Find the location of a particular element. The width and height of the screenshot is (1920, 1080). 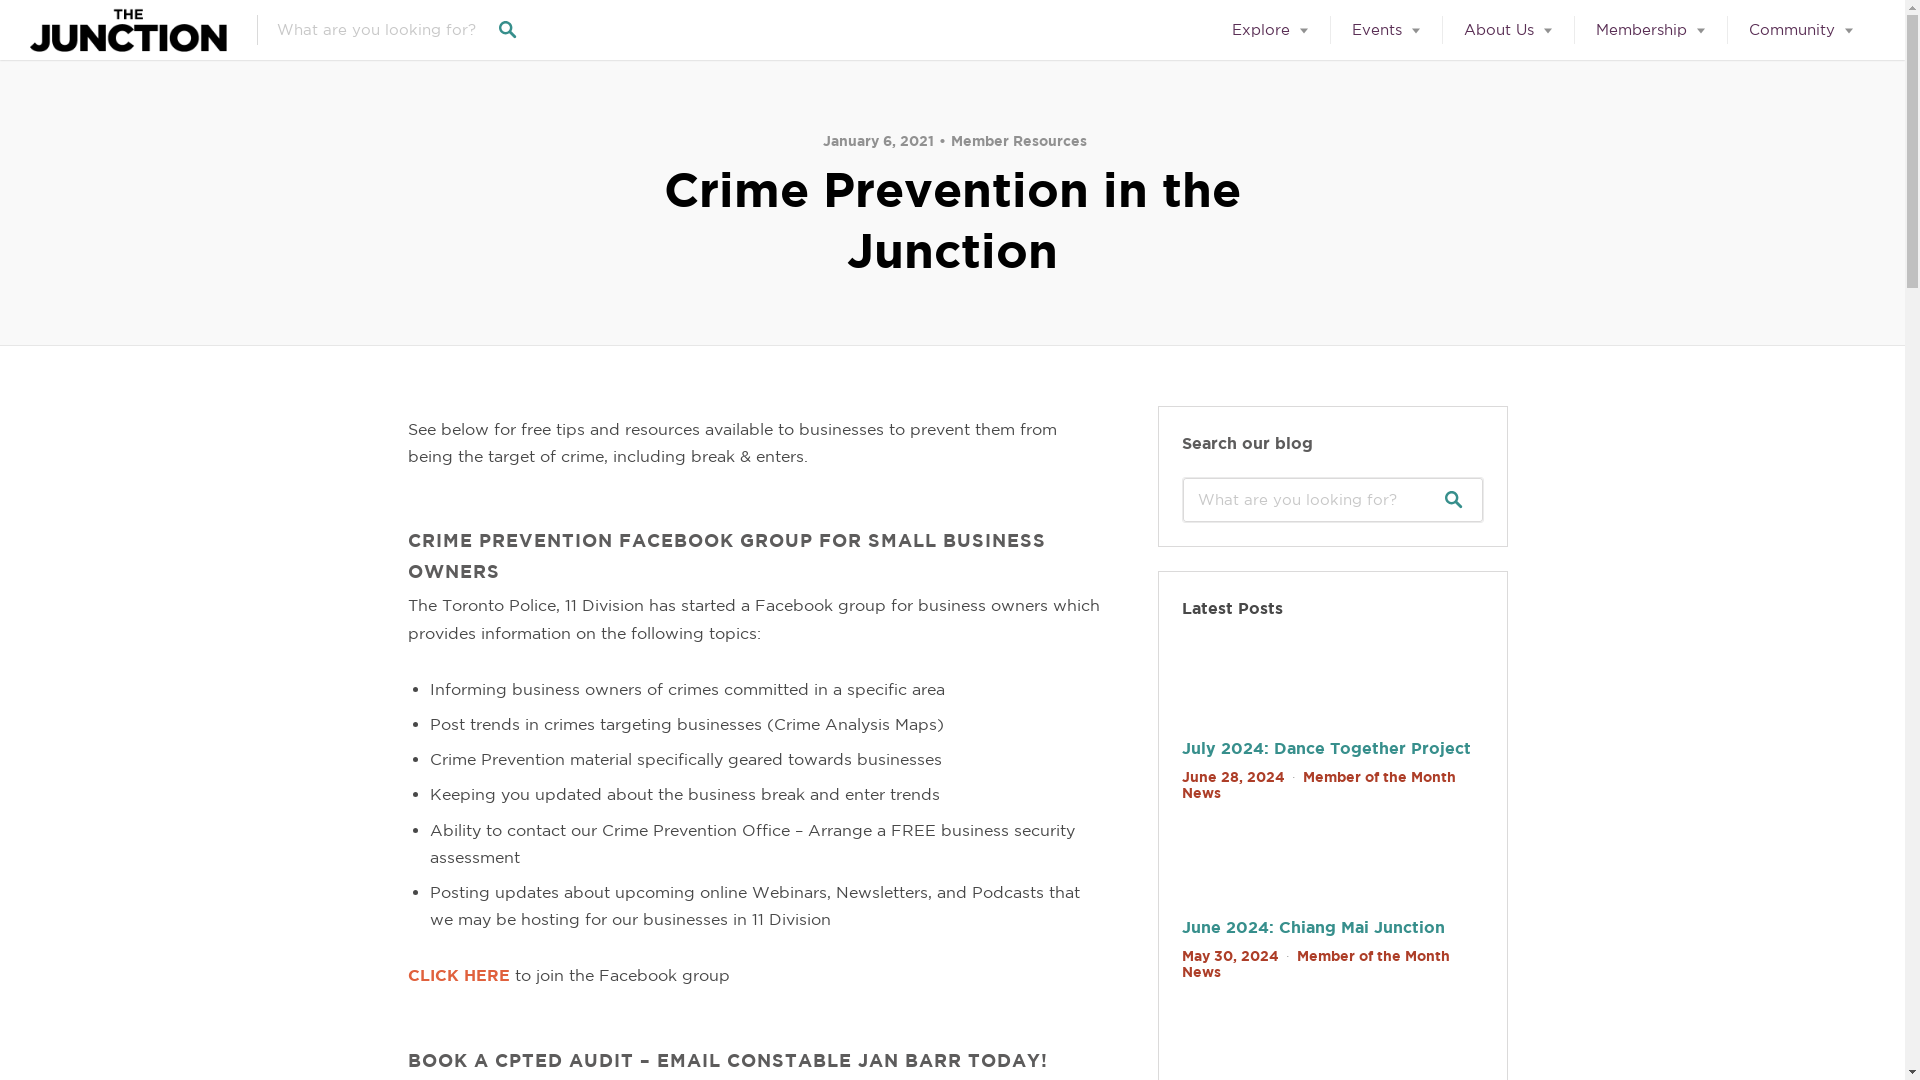

Membership is located at coordinates (1650, 30).